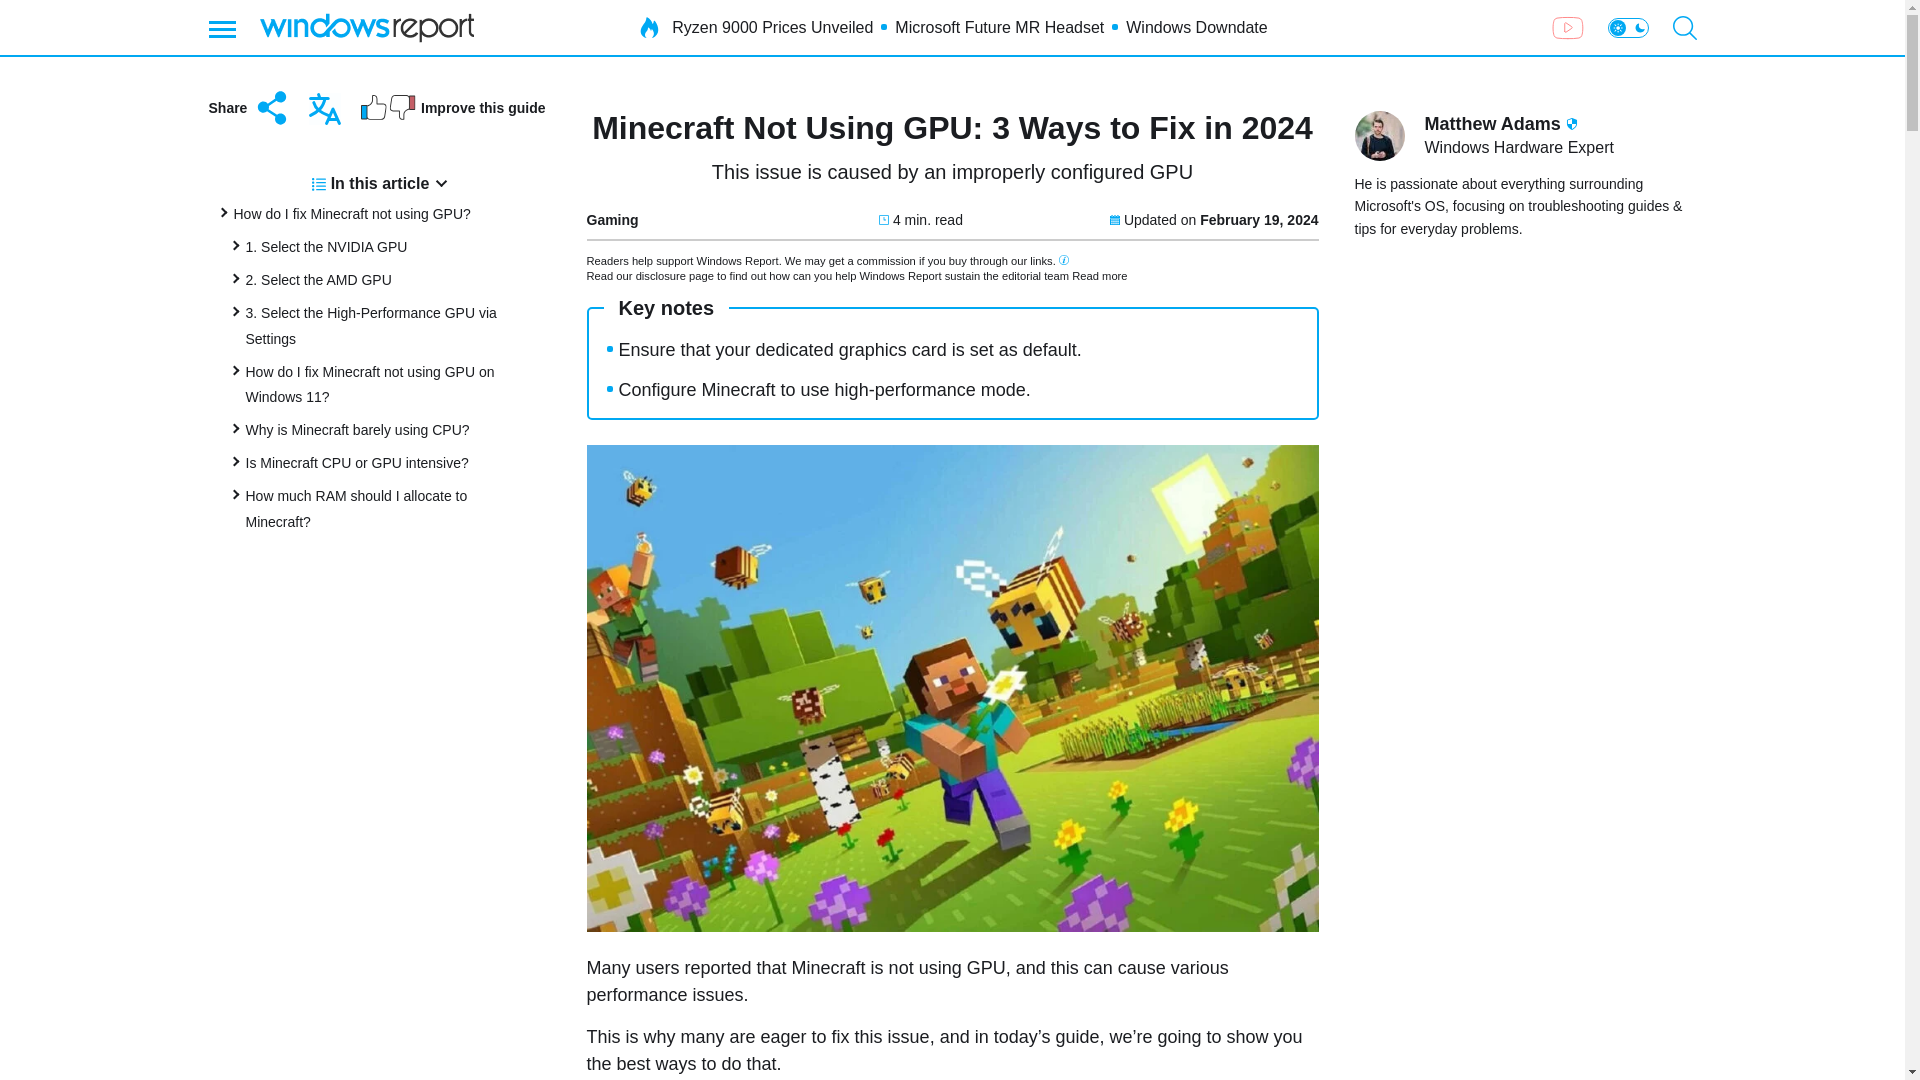 This screenshot has width=1920, height=1080. I want to click on How do I fix Minecraft not using GPU?, so click(352, 214).